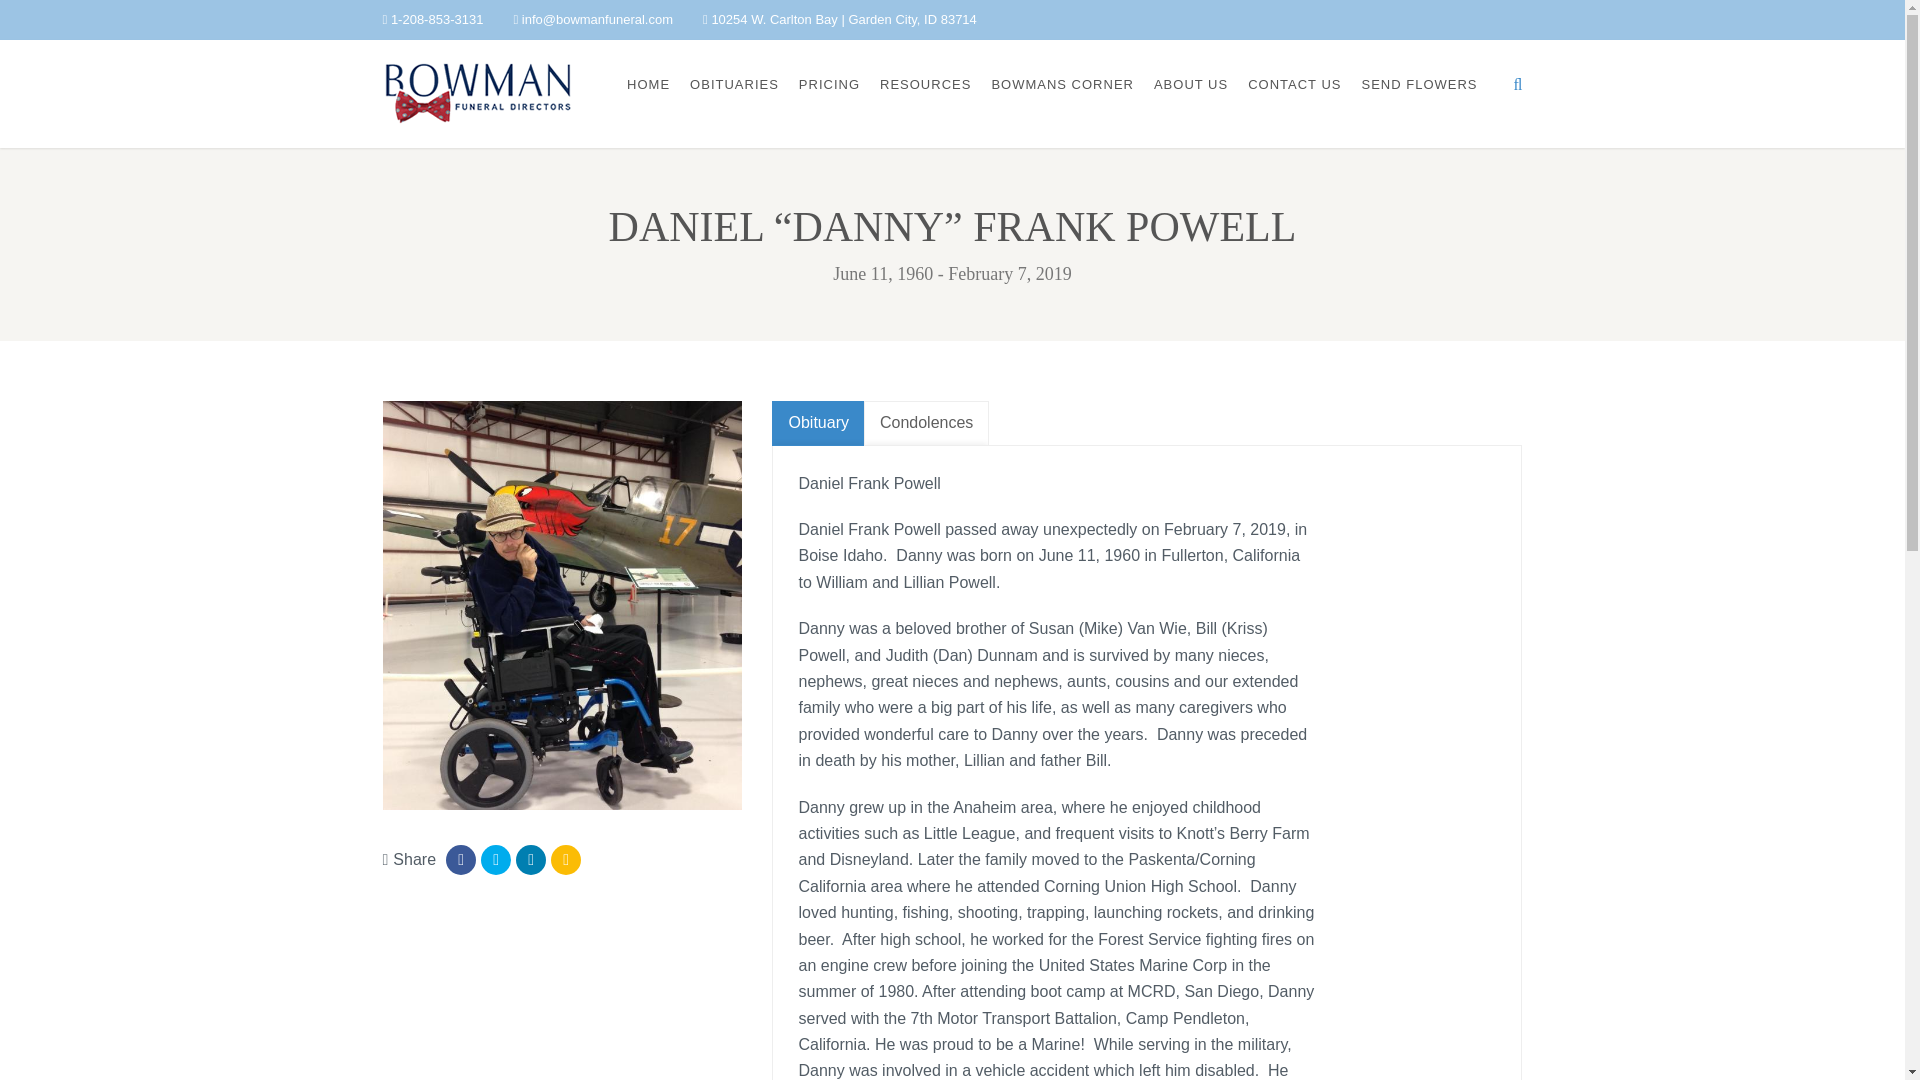 The image size is (1920, 1080). I want to click on CONTACT US, so click(1294, 84).